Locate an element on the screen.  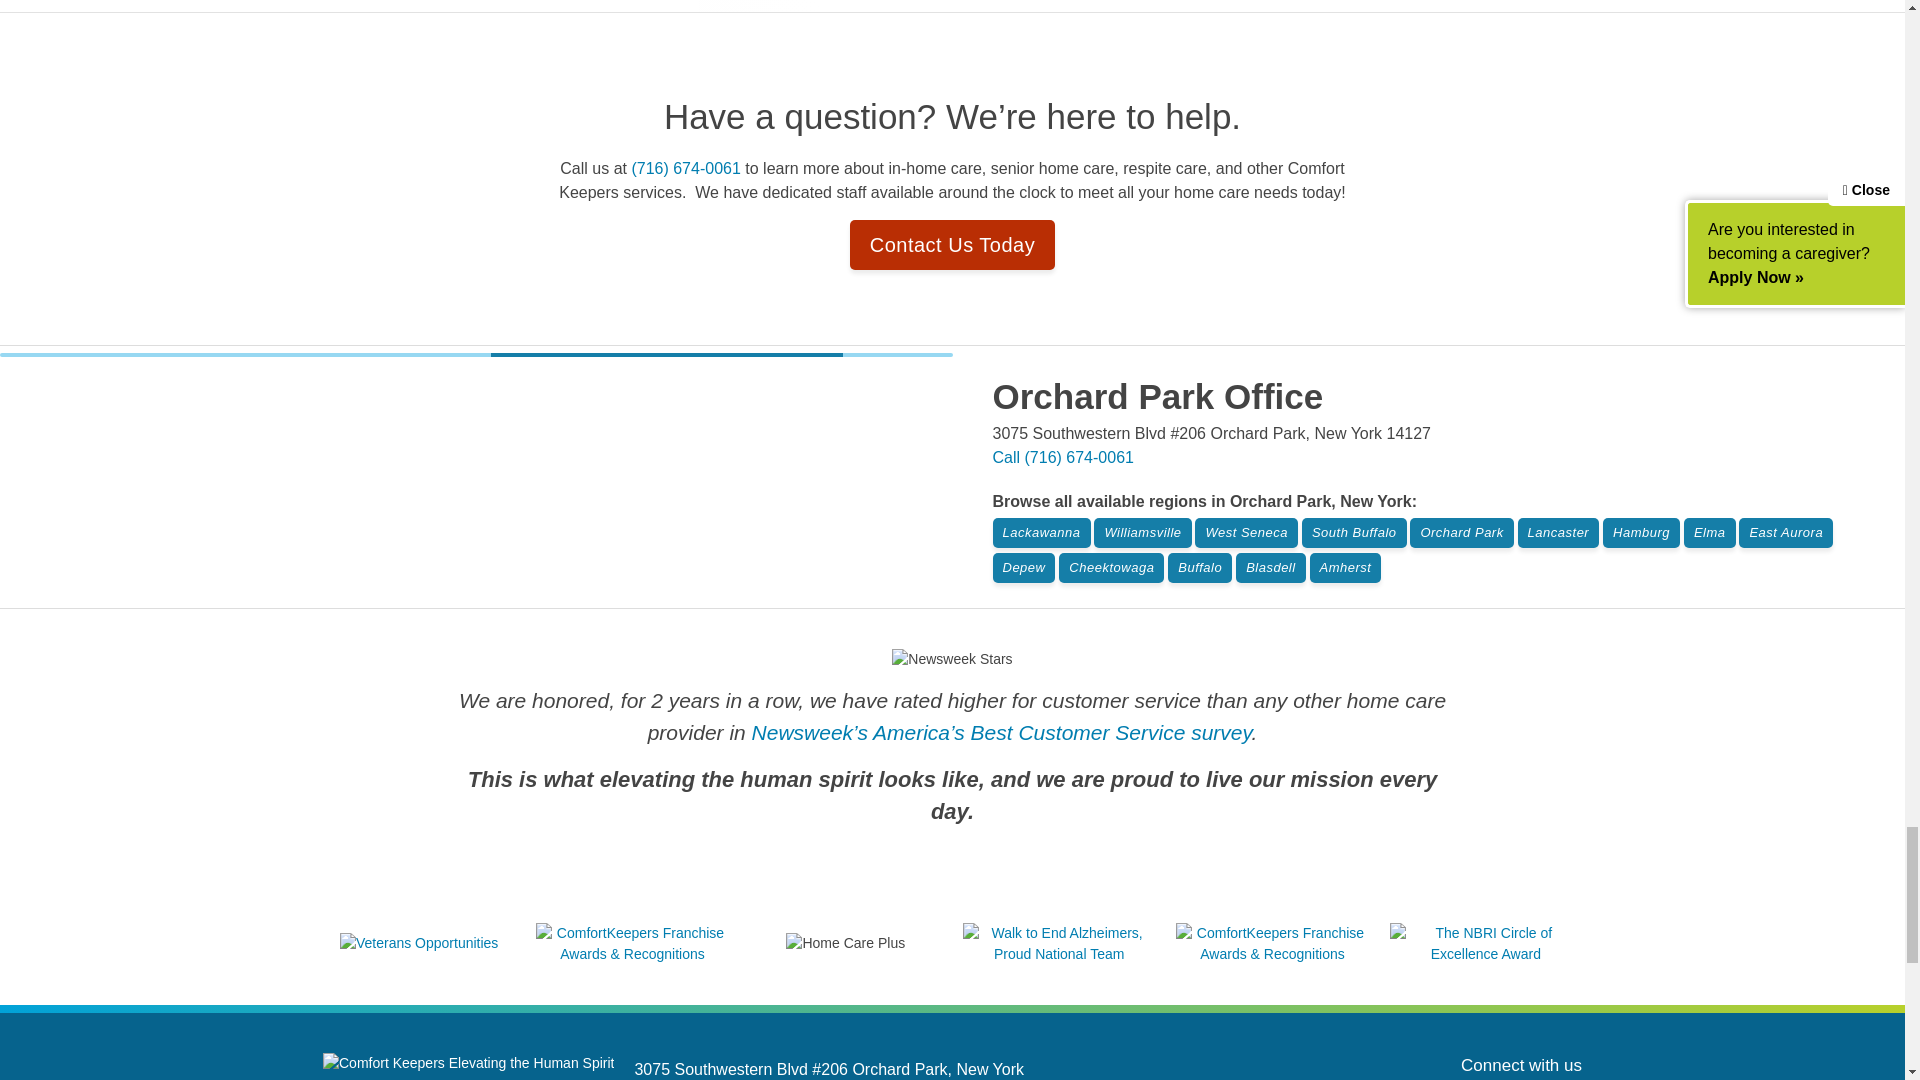
Learn more about the NBRI Circle of Excellence Award is located at coordinates (1486, 954).